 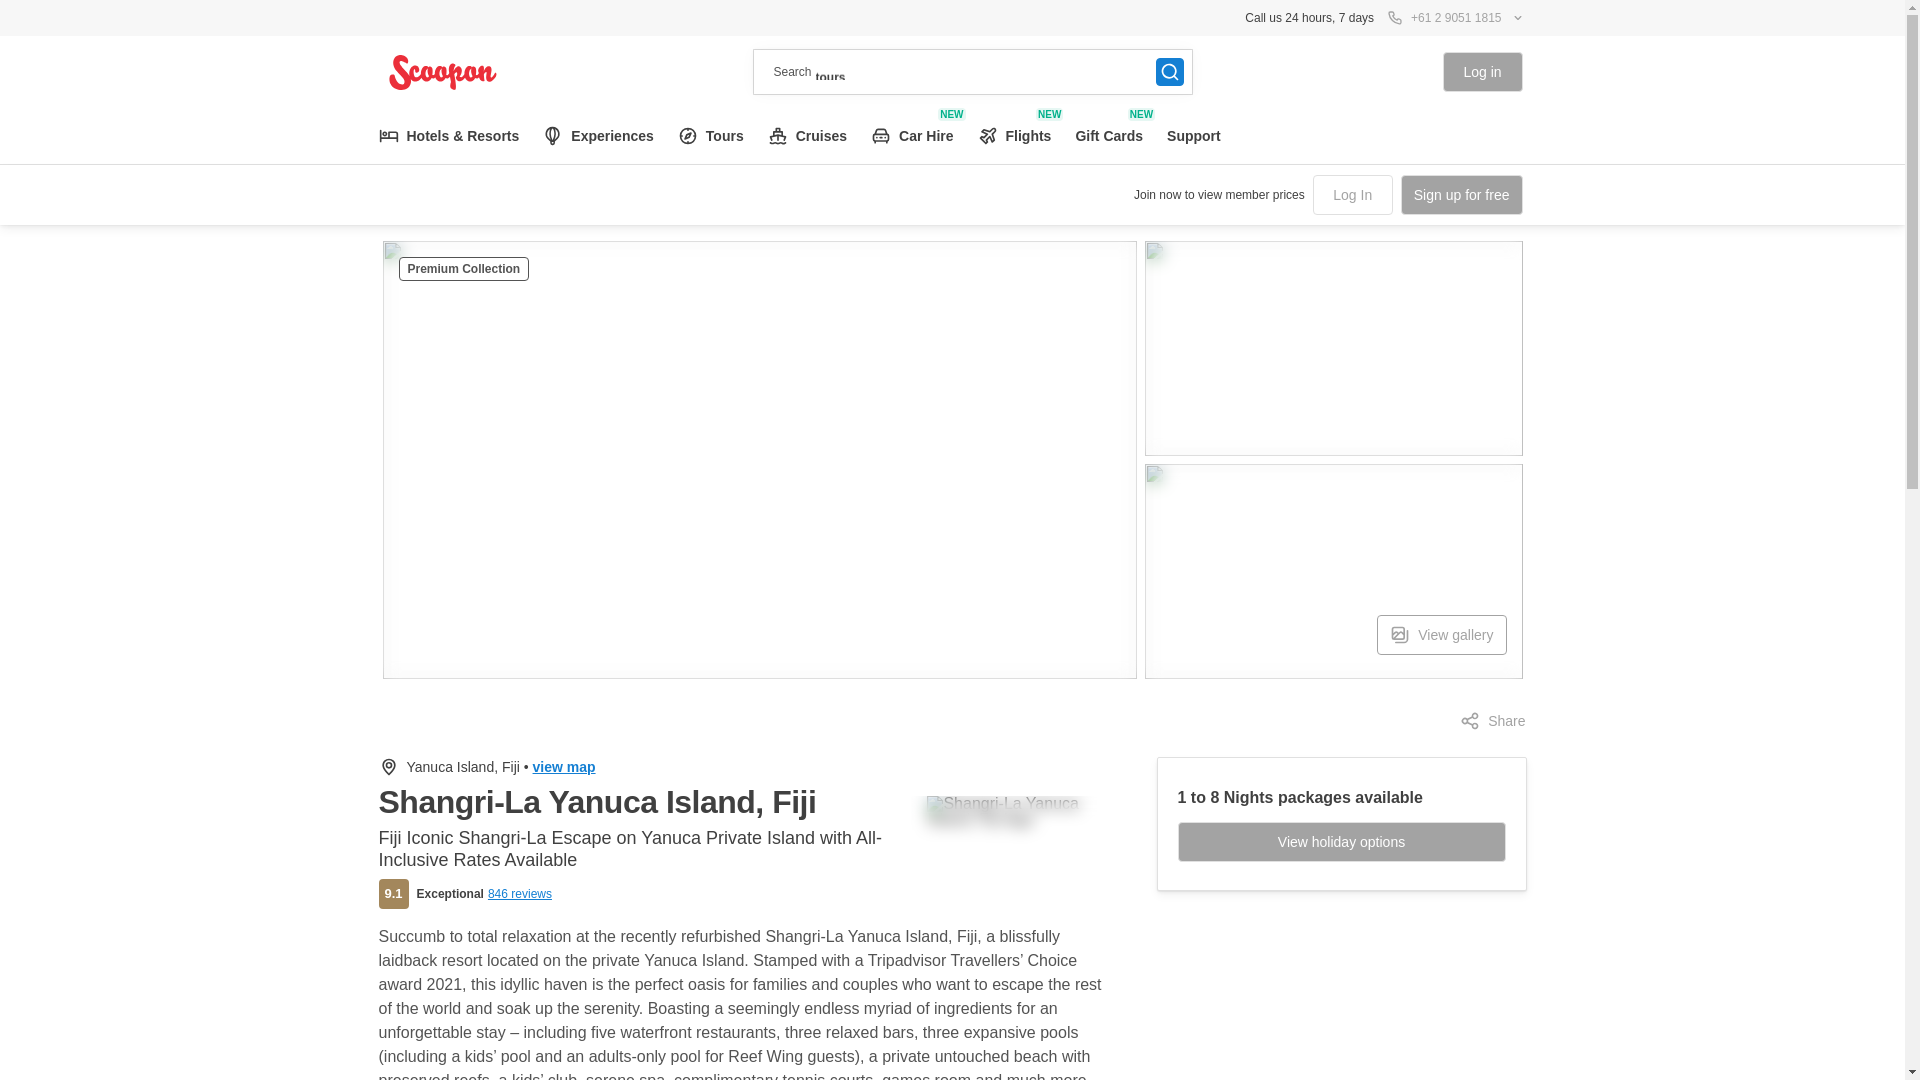 What do you see at coordinates (1492, 720) in the screenshot?
I see `Support` at bounding box center [1492, 720].